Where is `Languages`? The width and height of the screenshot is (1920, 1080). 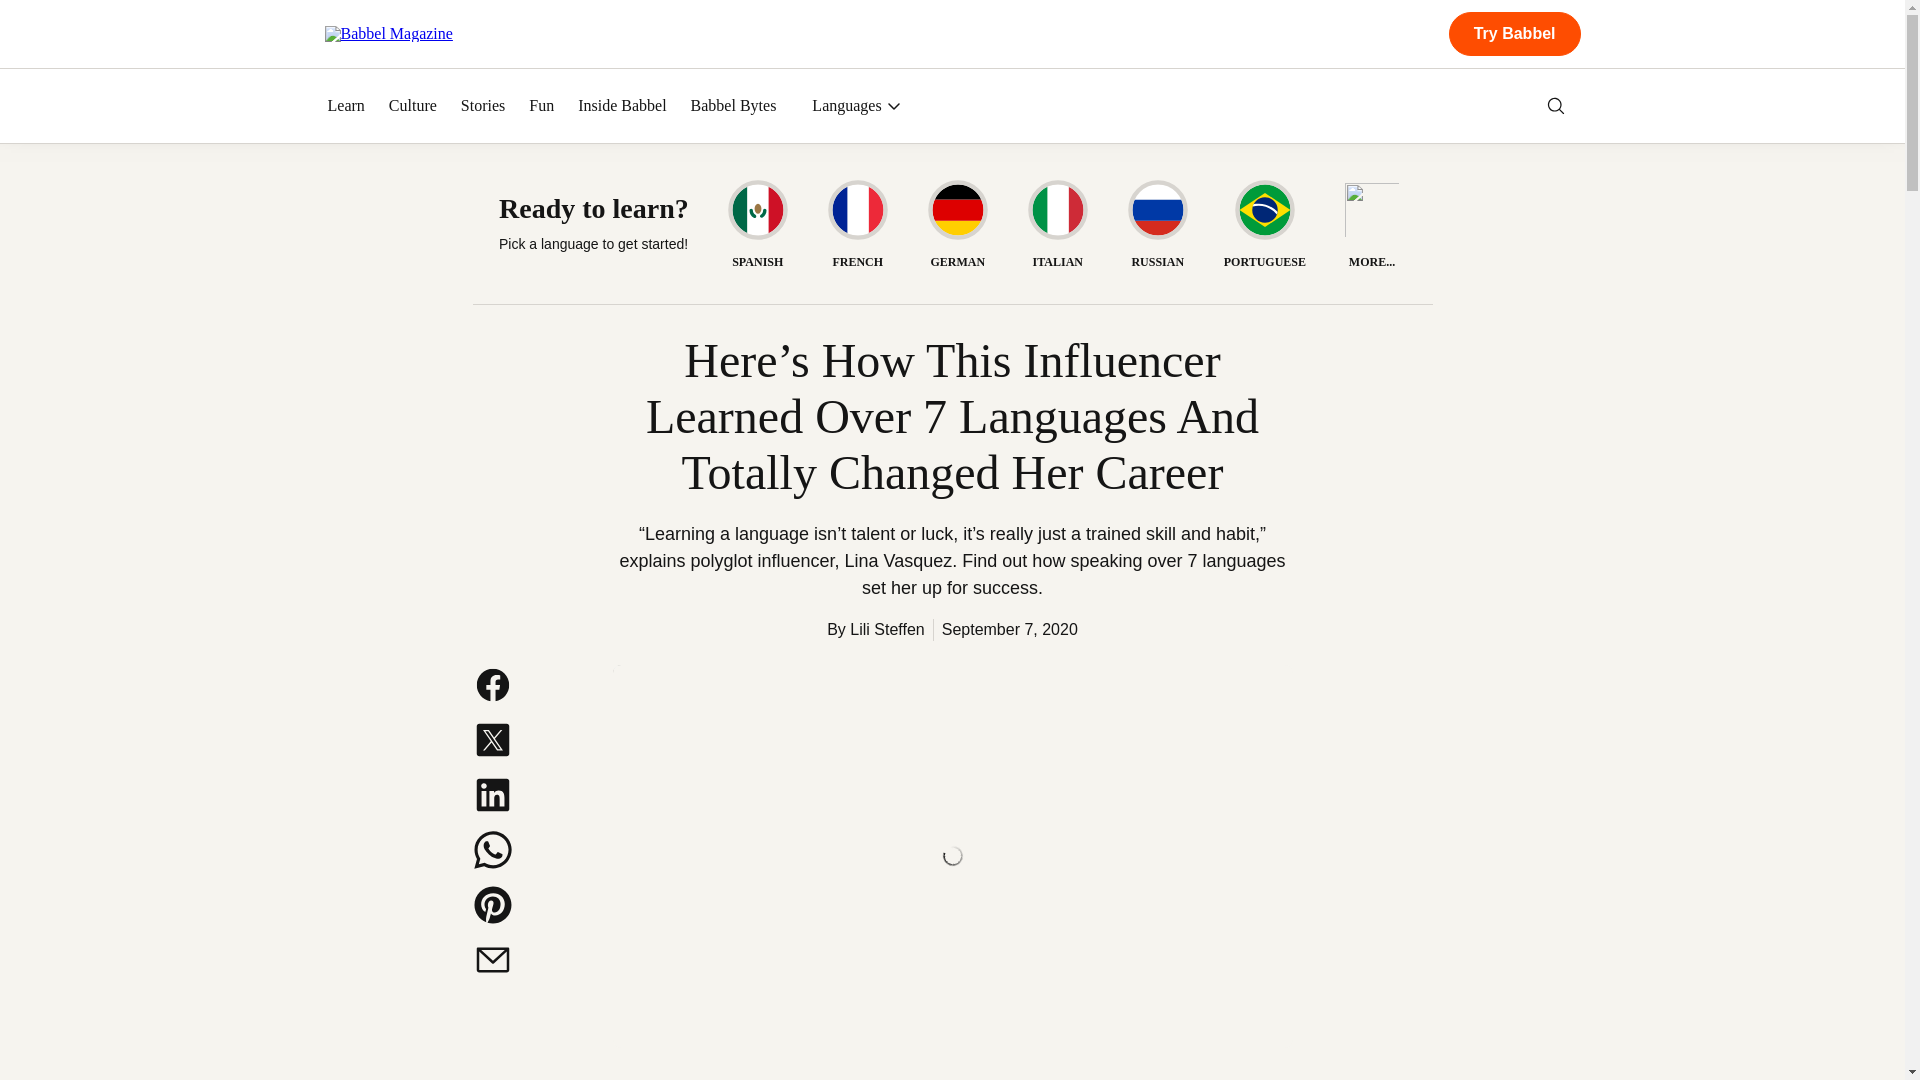 Languages is located at coordinates (856, 106).